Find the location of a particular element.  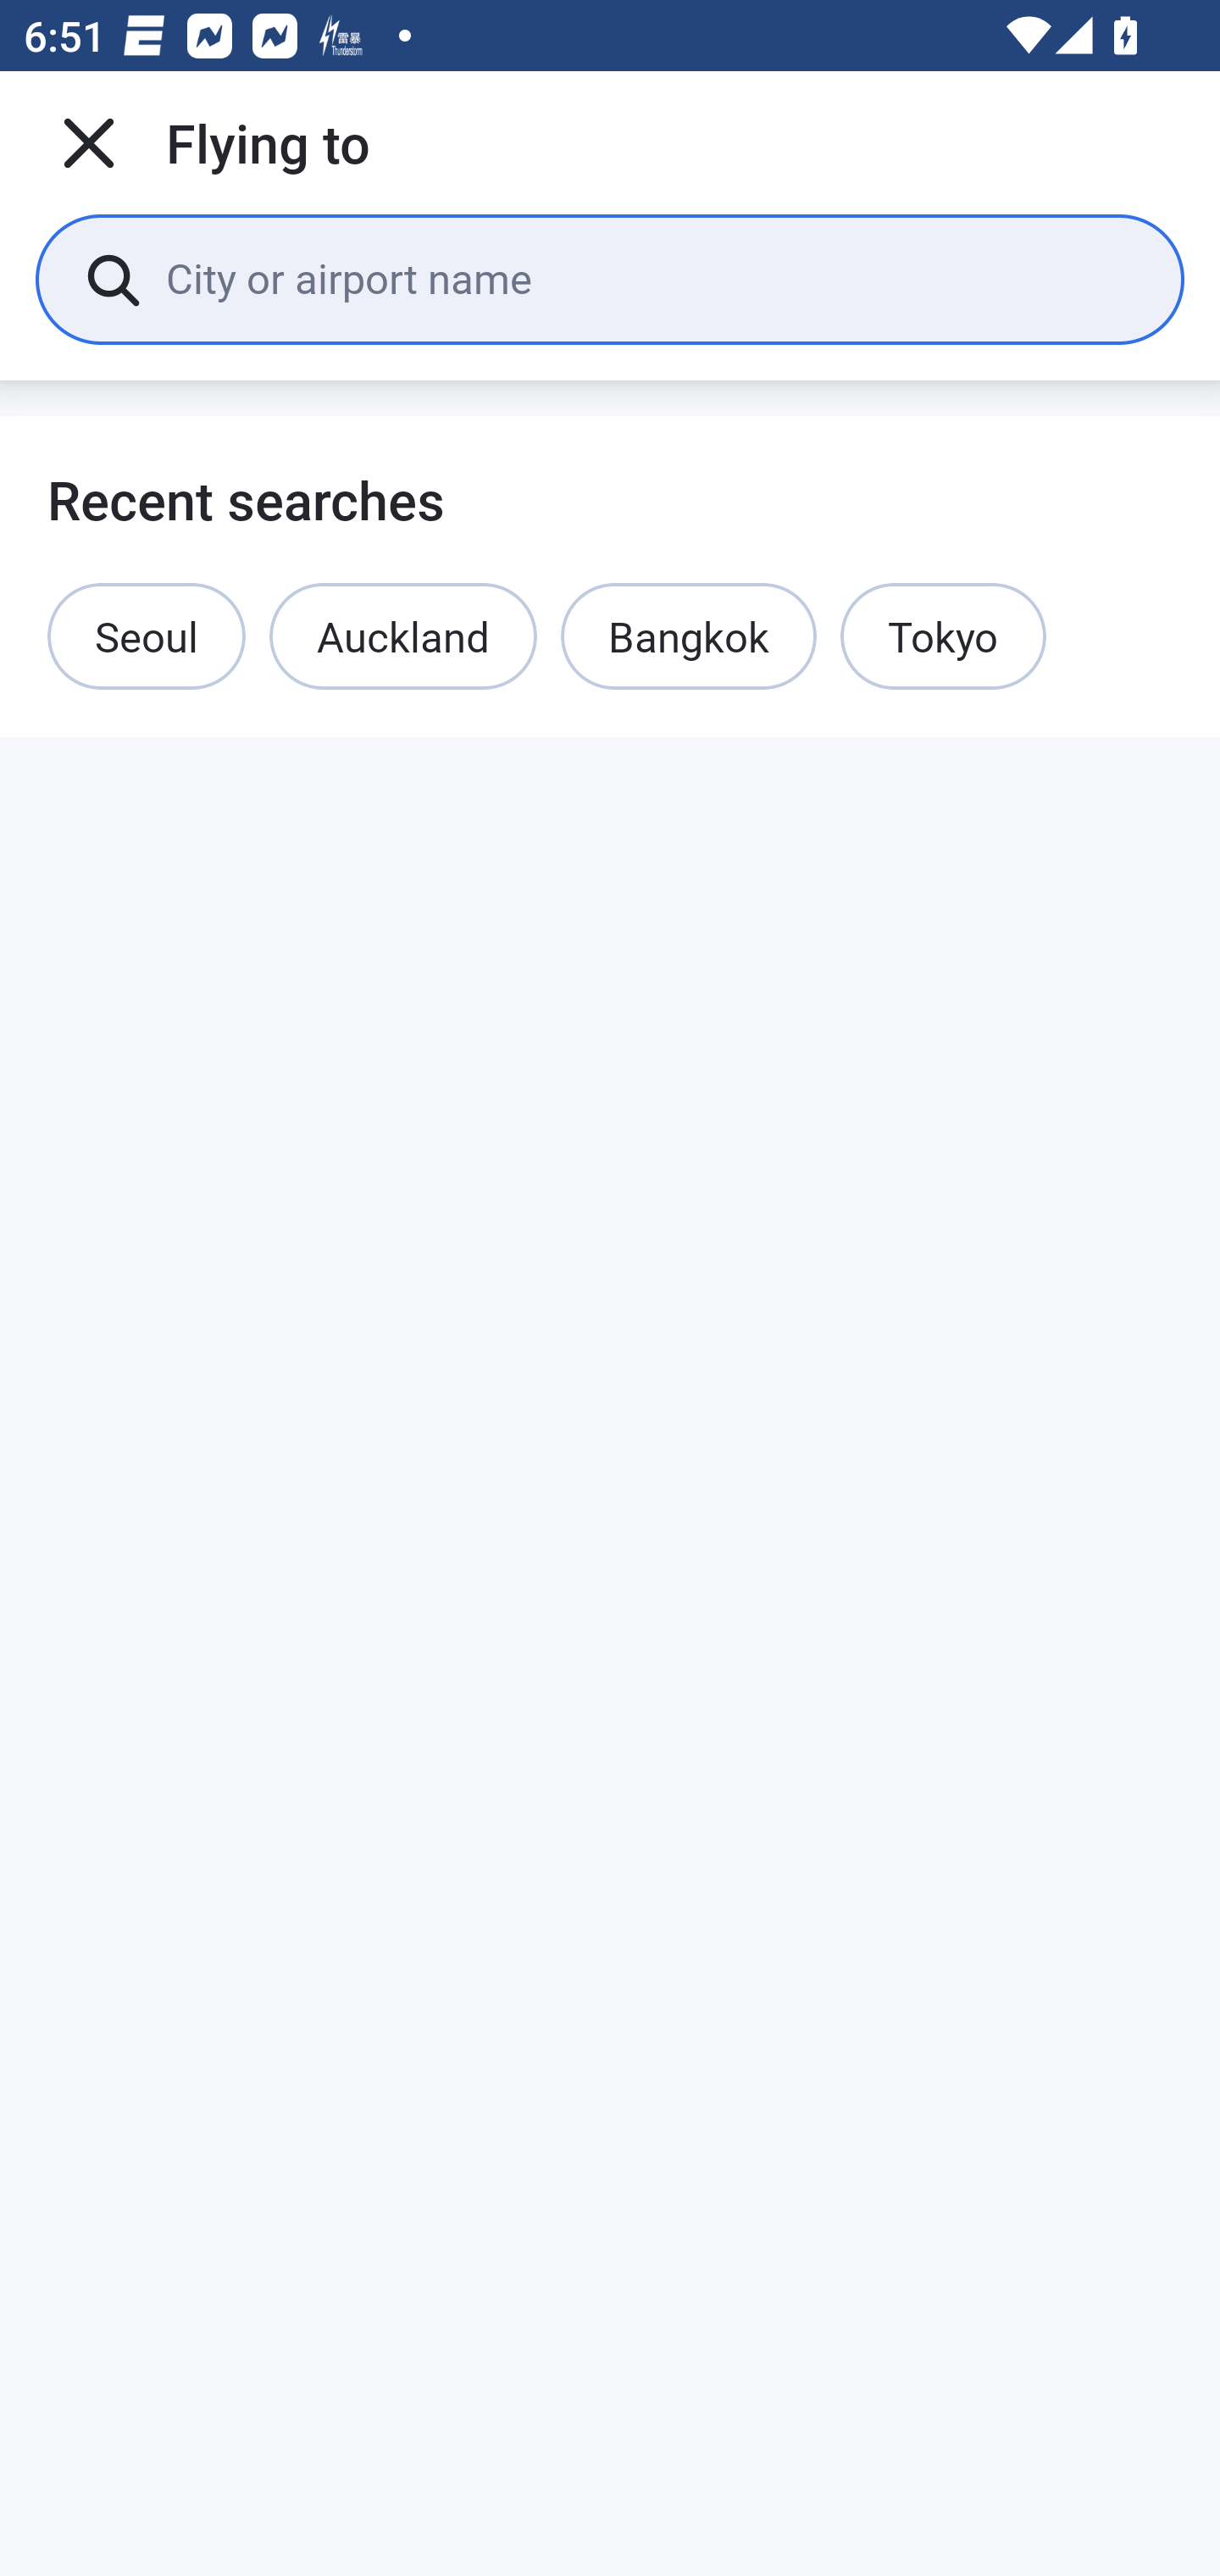

Bangkok is located at coordinates (688, 636).